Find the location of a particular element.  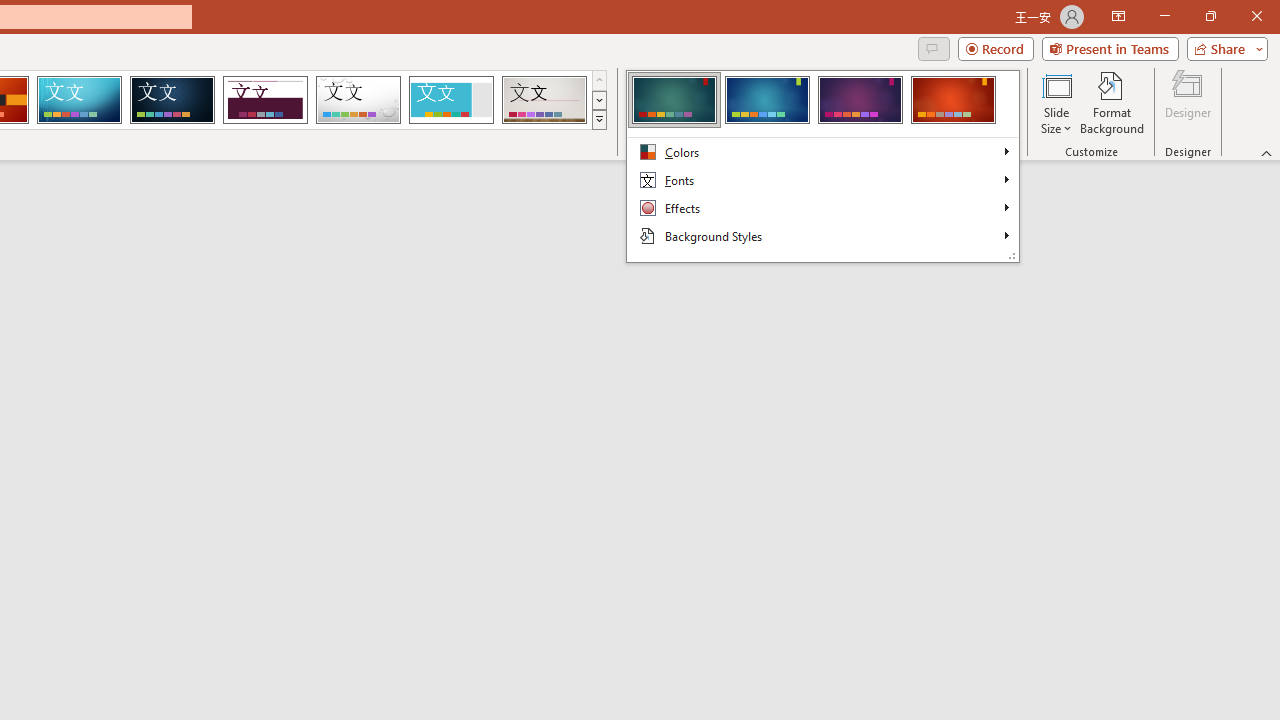

Frame Loading Preview... is located at coordinates (450, 100).